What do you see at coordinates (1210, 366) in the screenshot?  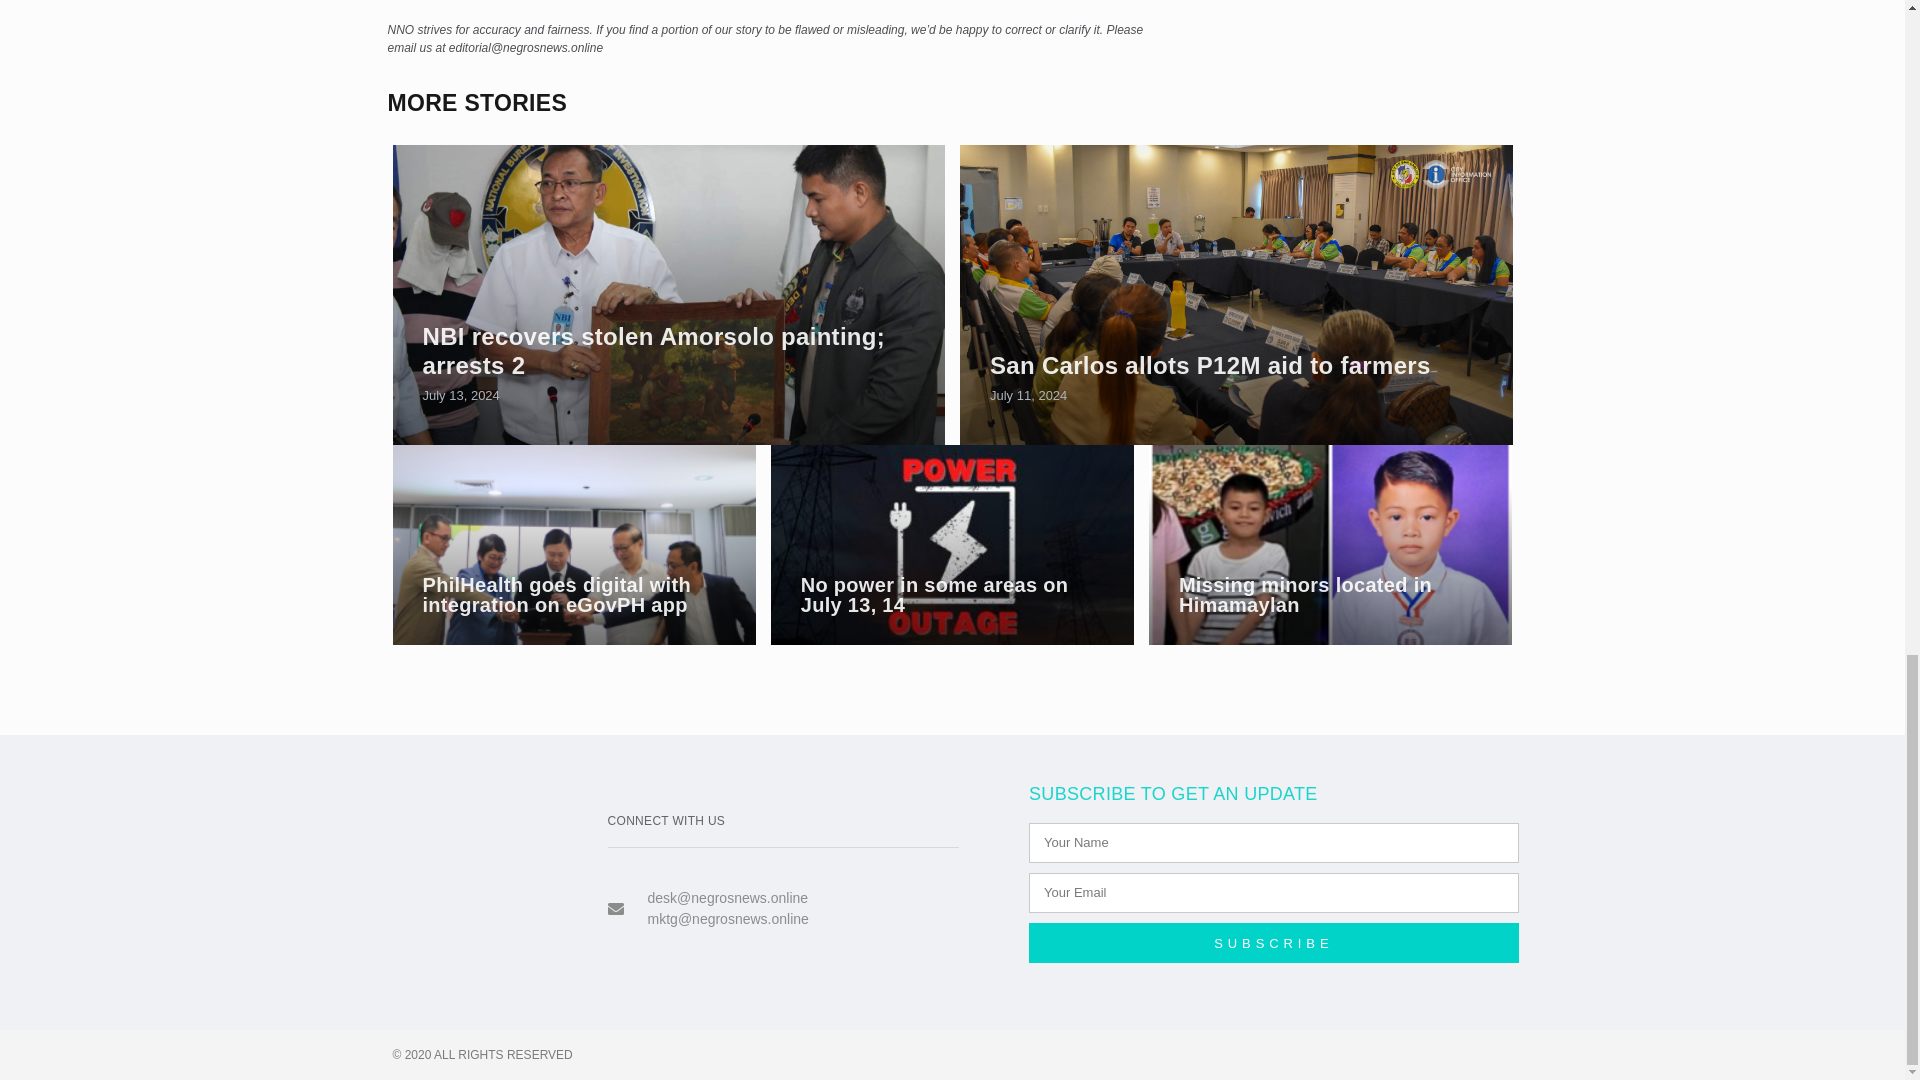 I see `San Carlos allots P12M aid to farmers` at bounding box center [1210, 366].